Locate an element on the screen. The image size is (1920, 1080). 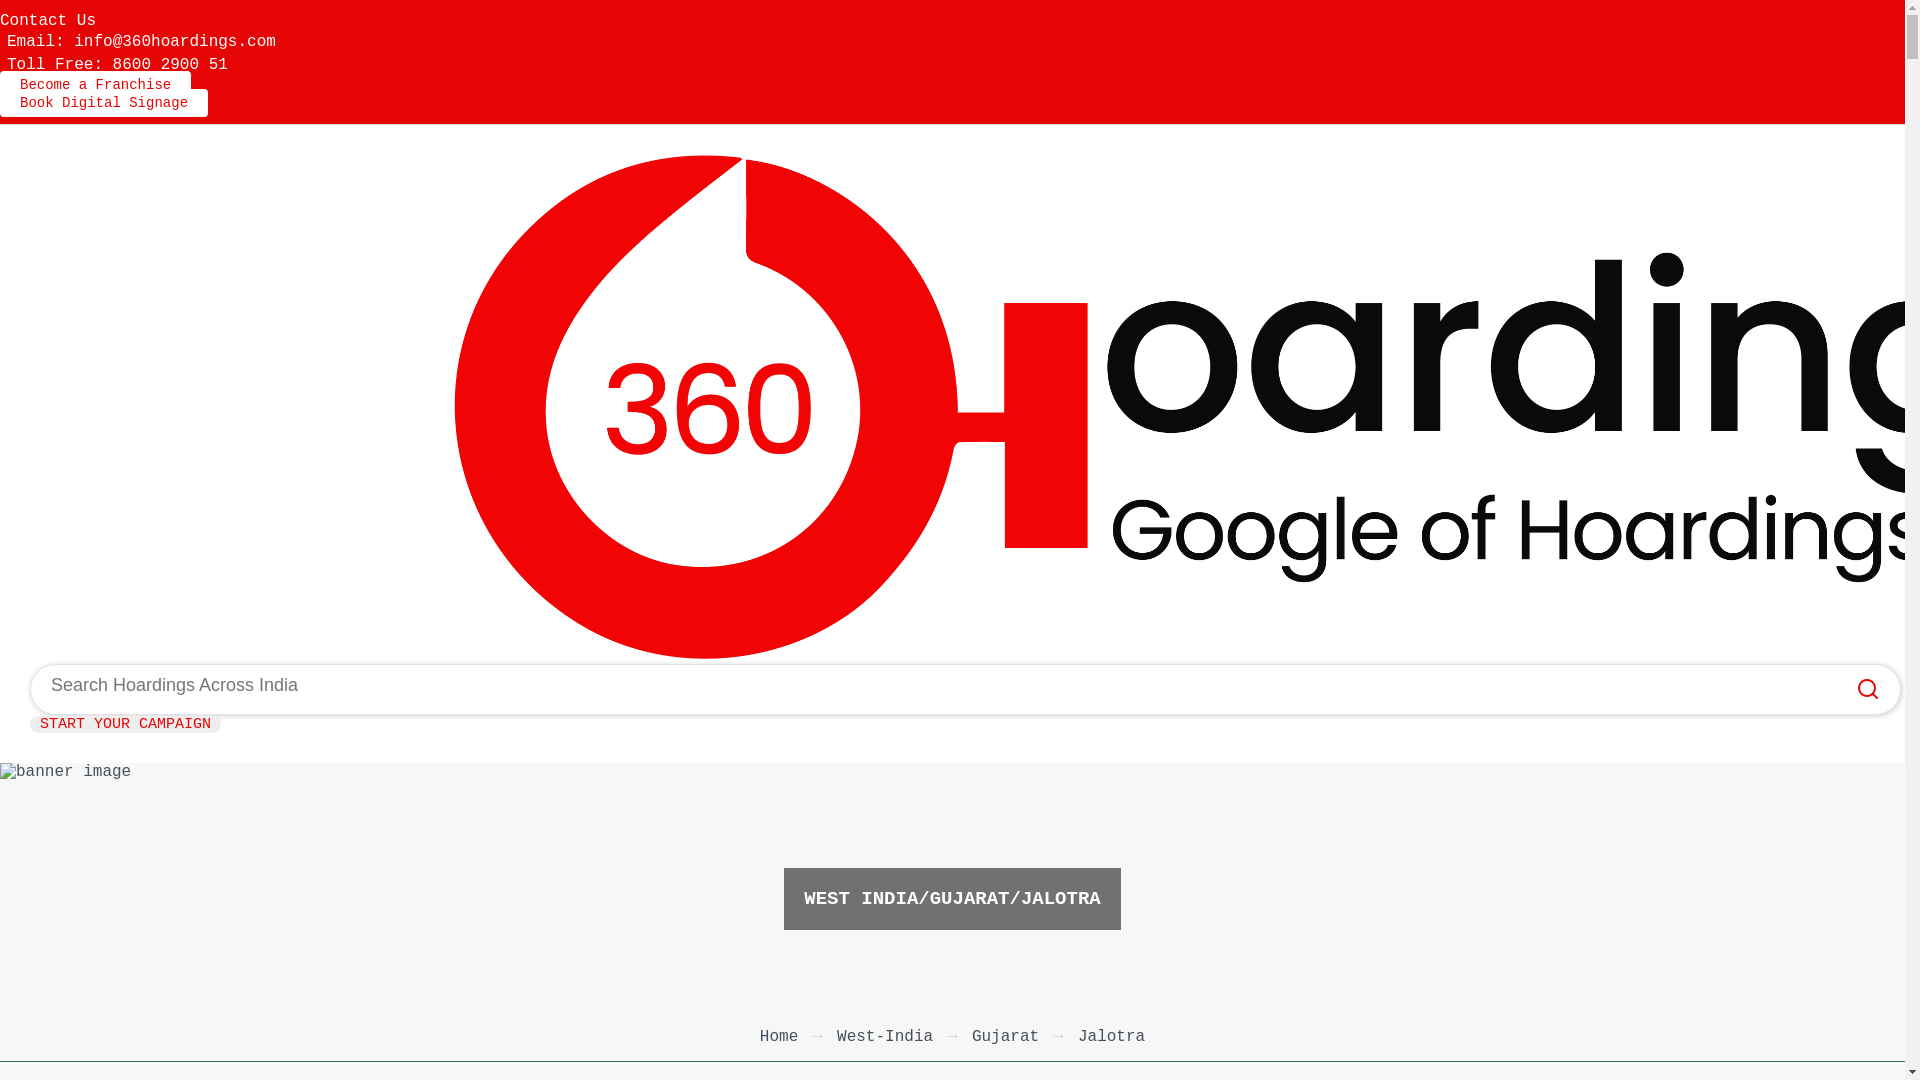
Gujarat is located at coordinates (1006, 1037).